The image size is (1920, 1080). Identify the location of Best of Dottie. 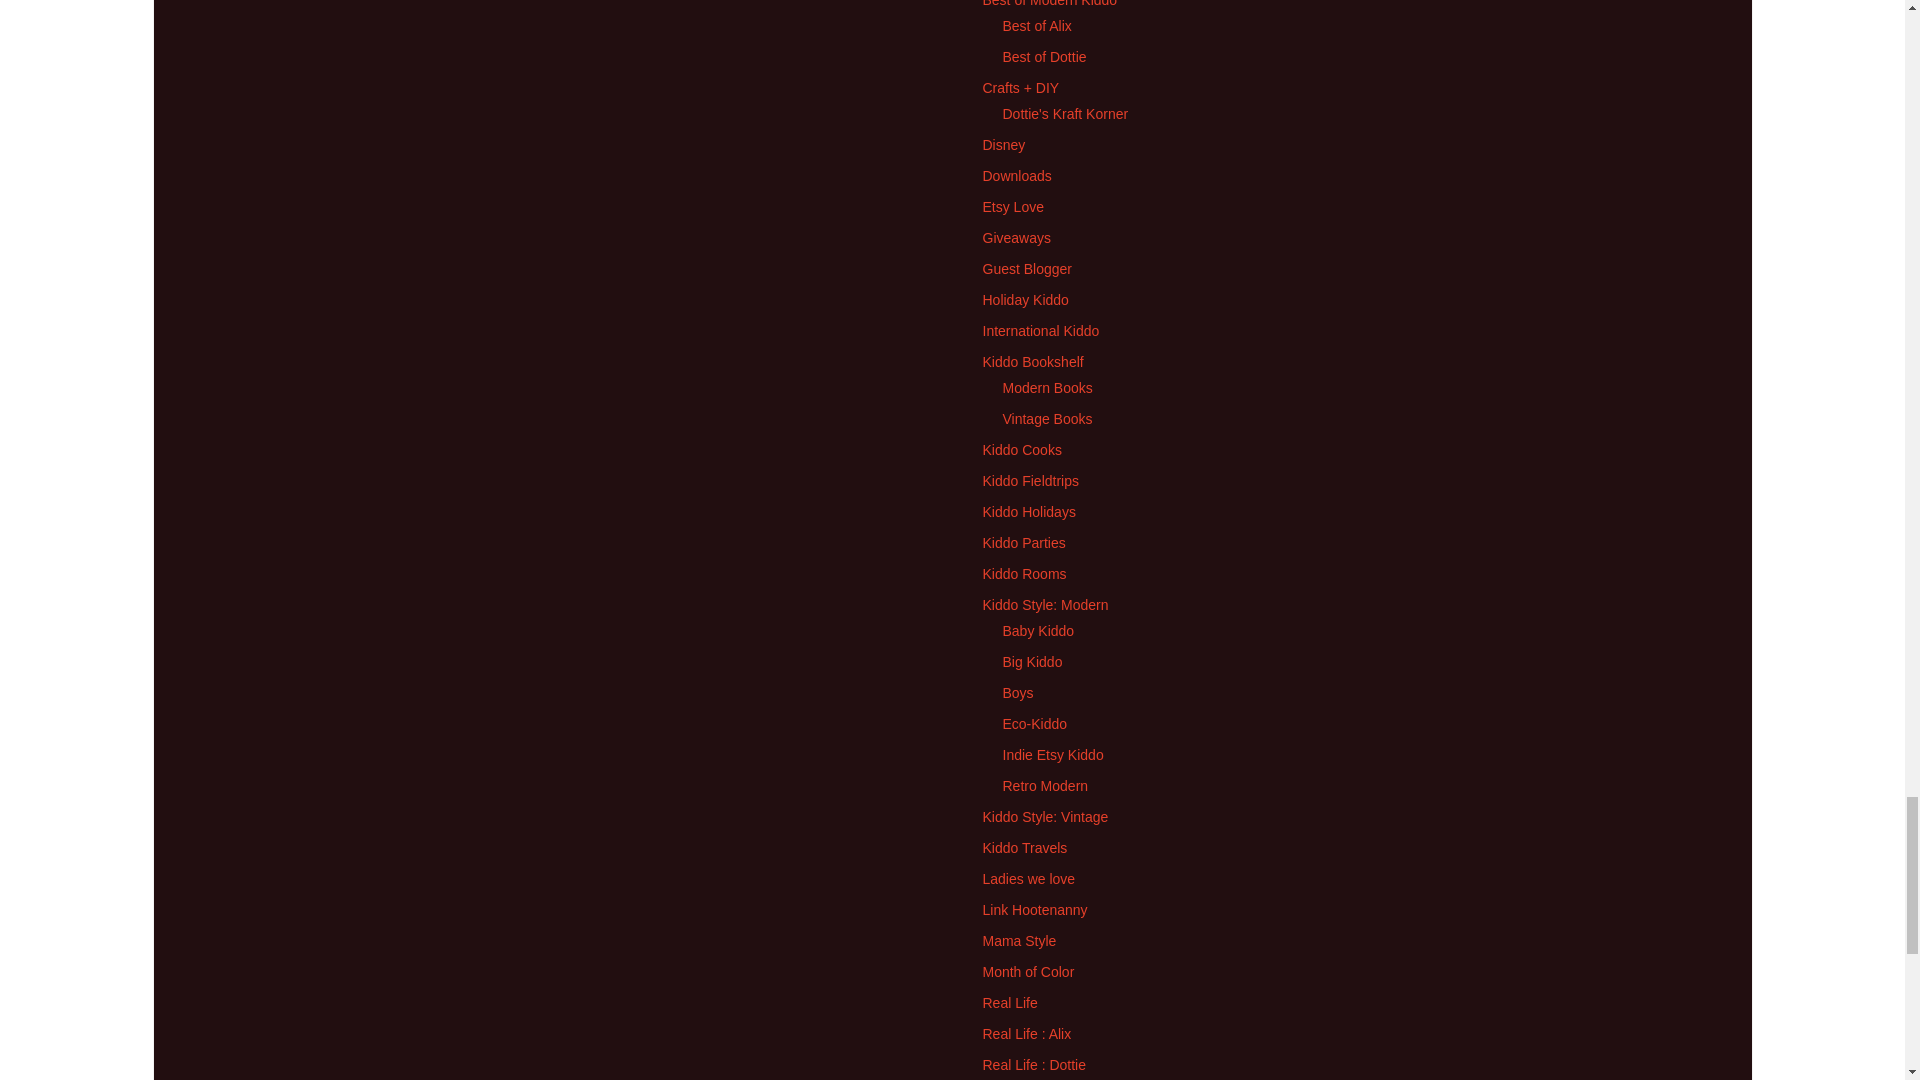
(1044, 56).